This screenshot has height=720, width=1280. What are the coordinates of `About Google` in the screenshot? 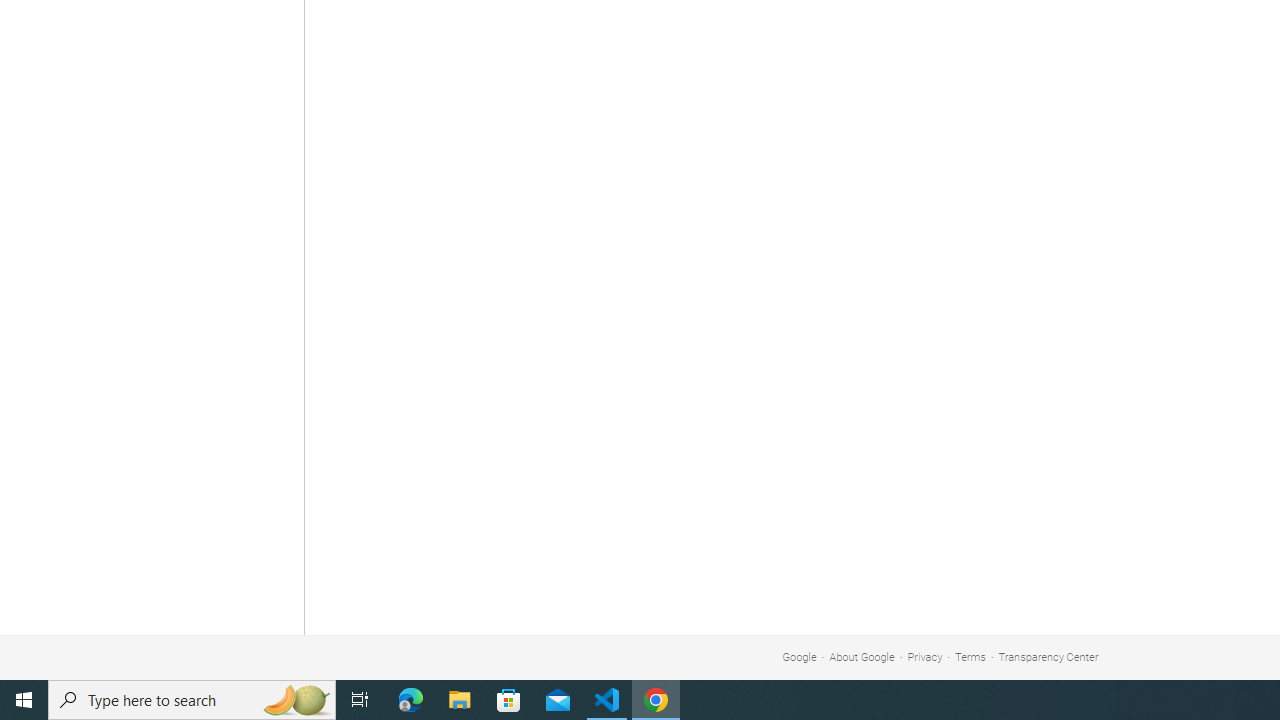 It's located at (862, 656).